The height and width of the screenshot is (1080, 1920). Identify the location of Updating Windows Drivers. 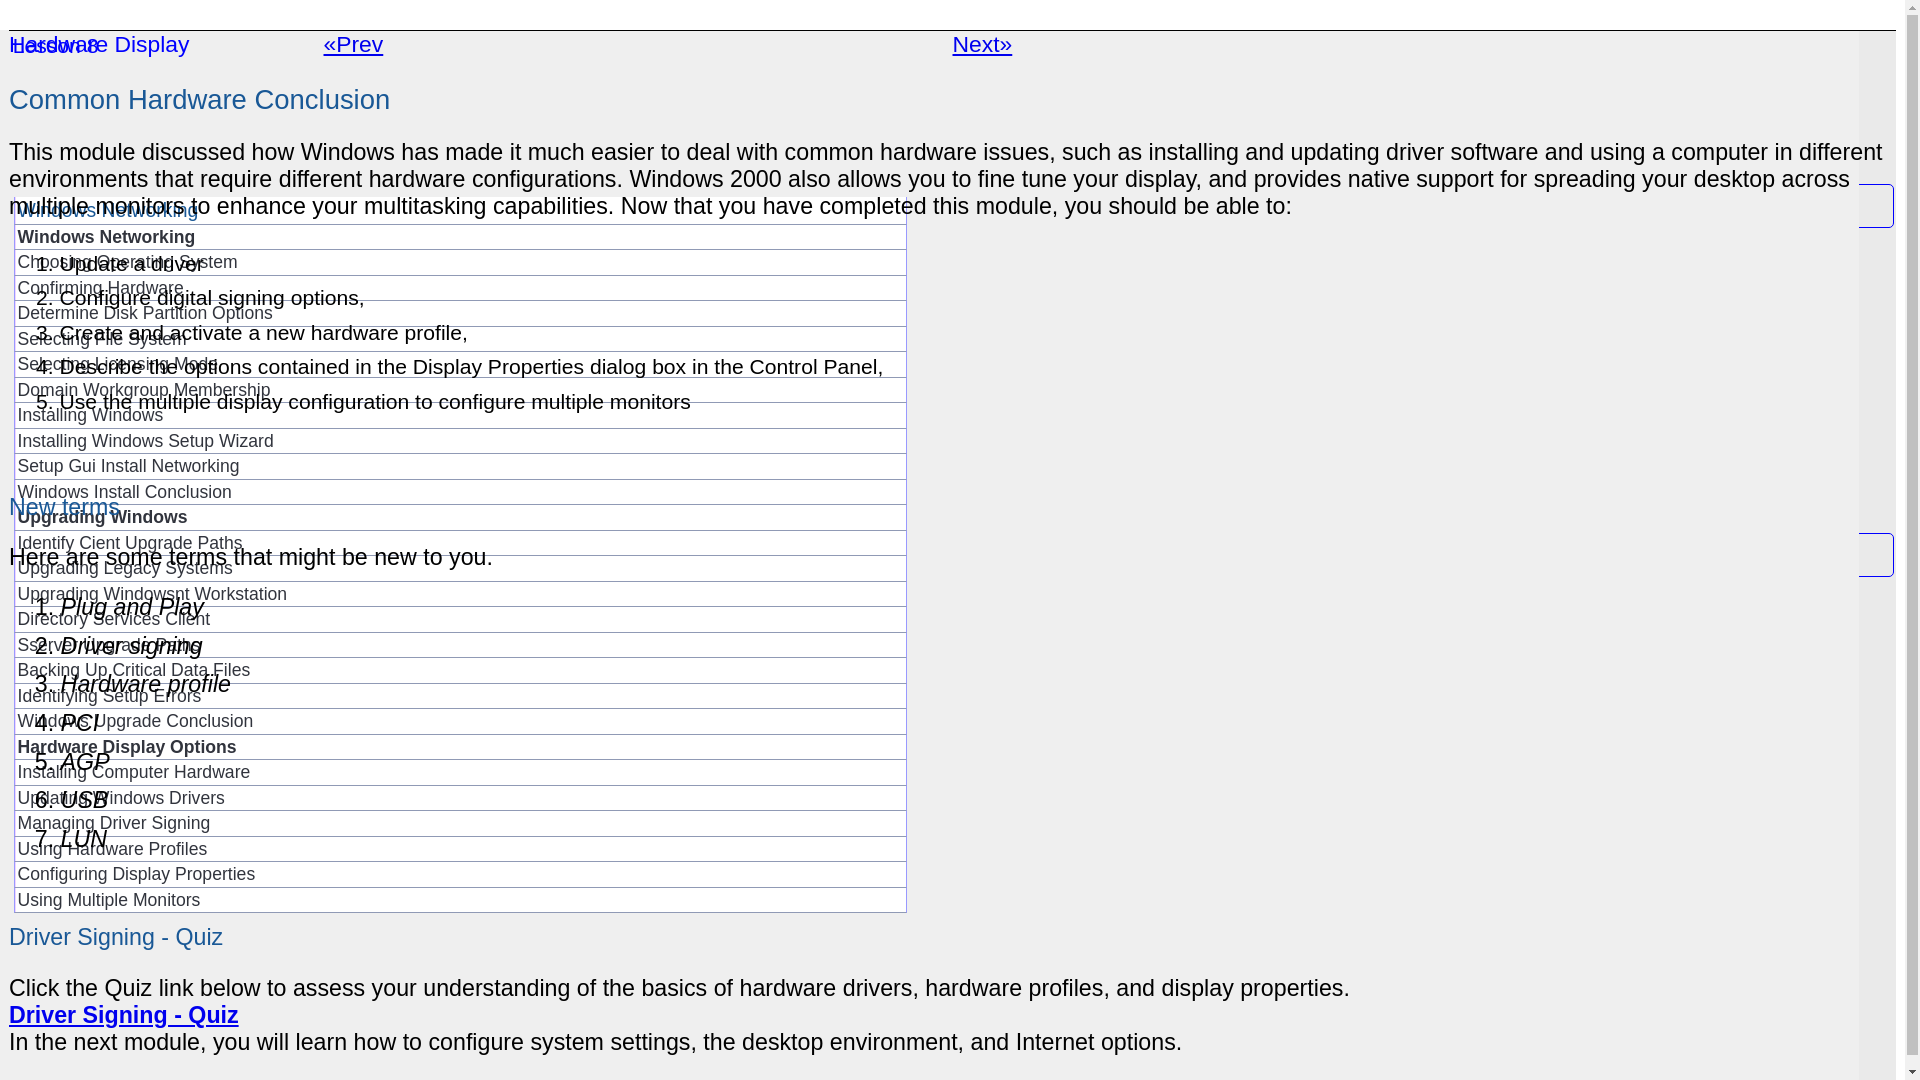
(460, 798).